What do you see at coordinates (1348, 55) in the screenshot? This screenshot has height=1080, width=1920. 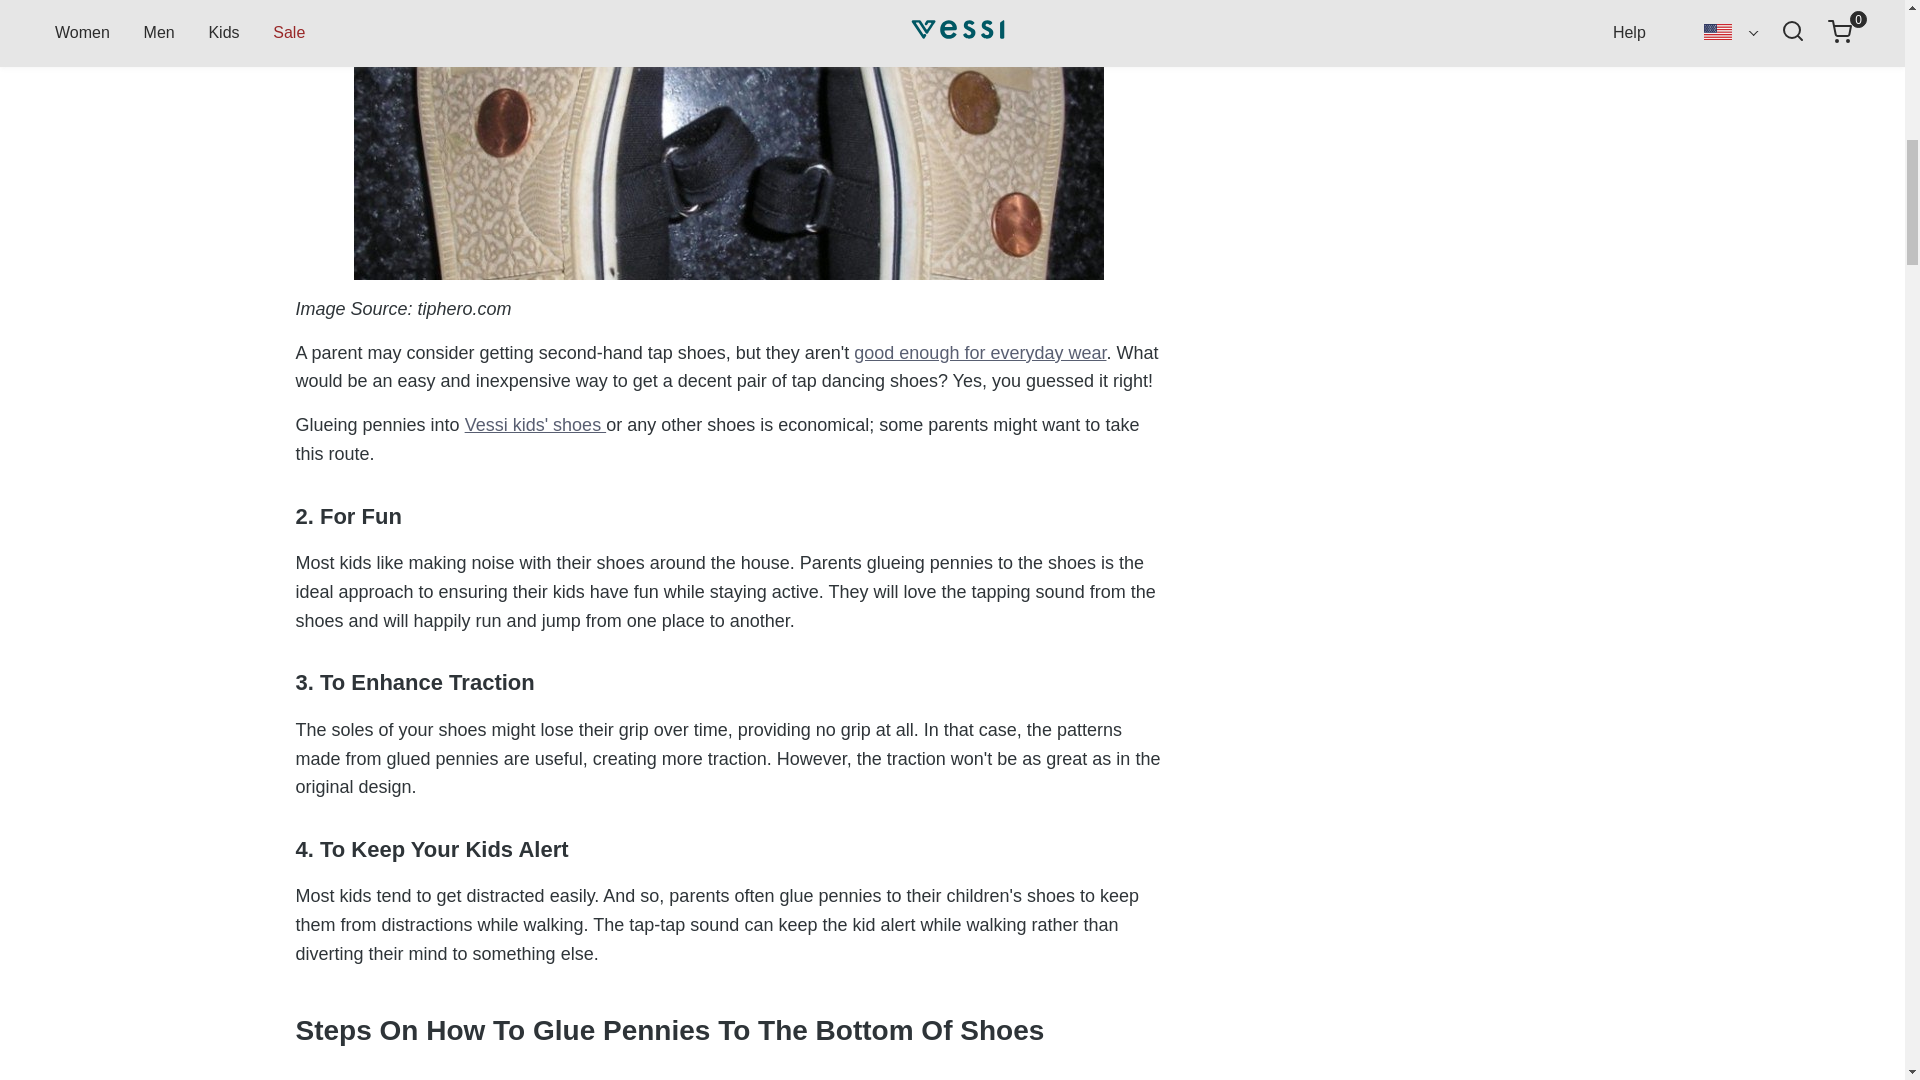 I see `YouTube` at bounding box center [1348, 55].